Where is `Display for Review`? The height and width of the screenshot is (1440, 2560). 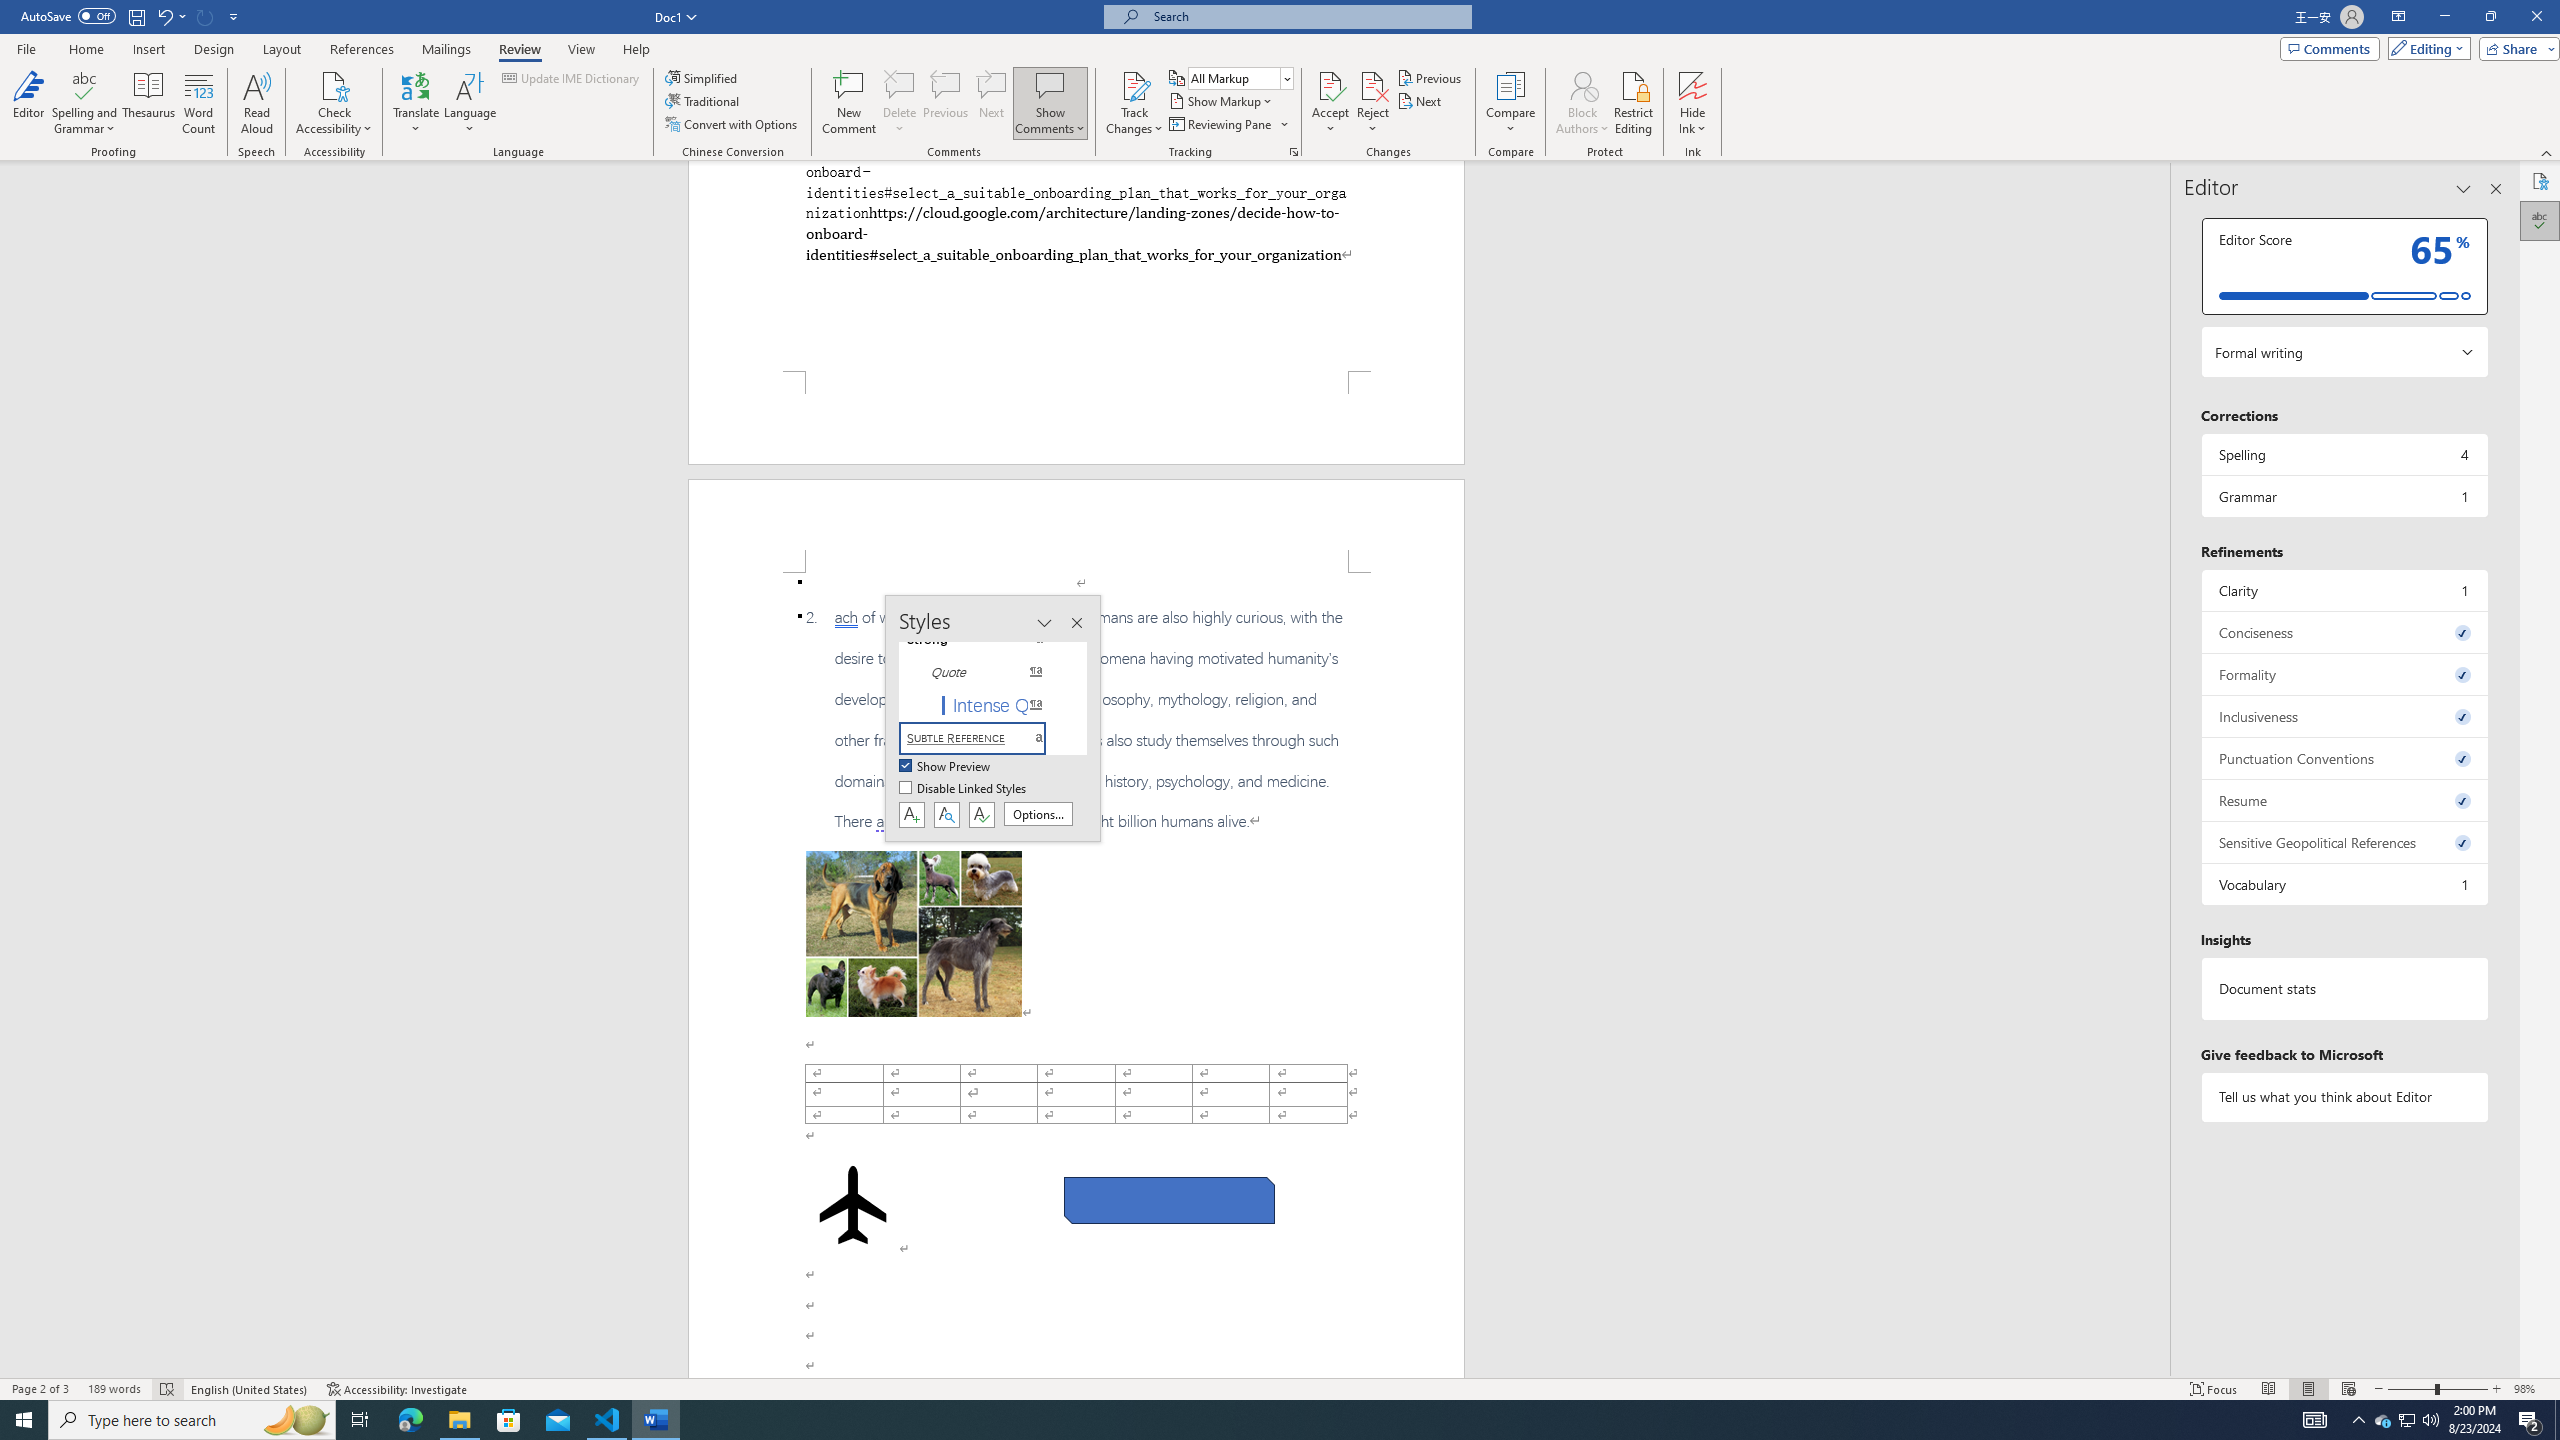 Display for Review is located at coordinates (1240, 78).